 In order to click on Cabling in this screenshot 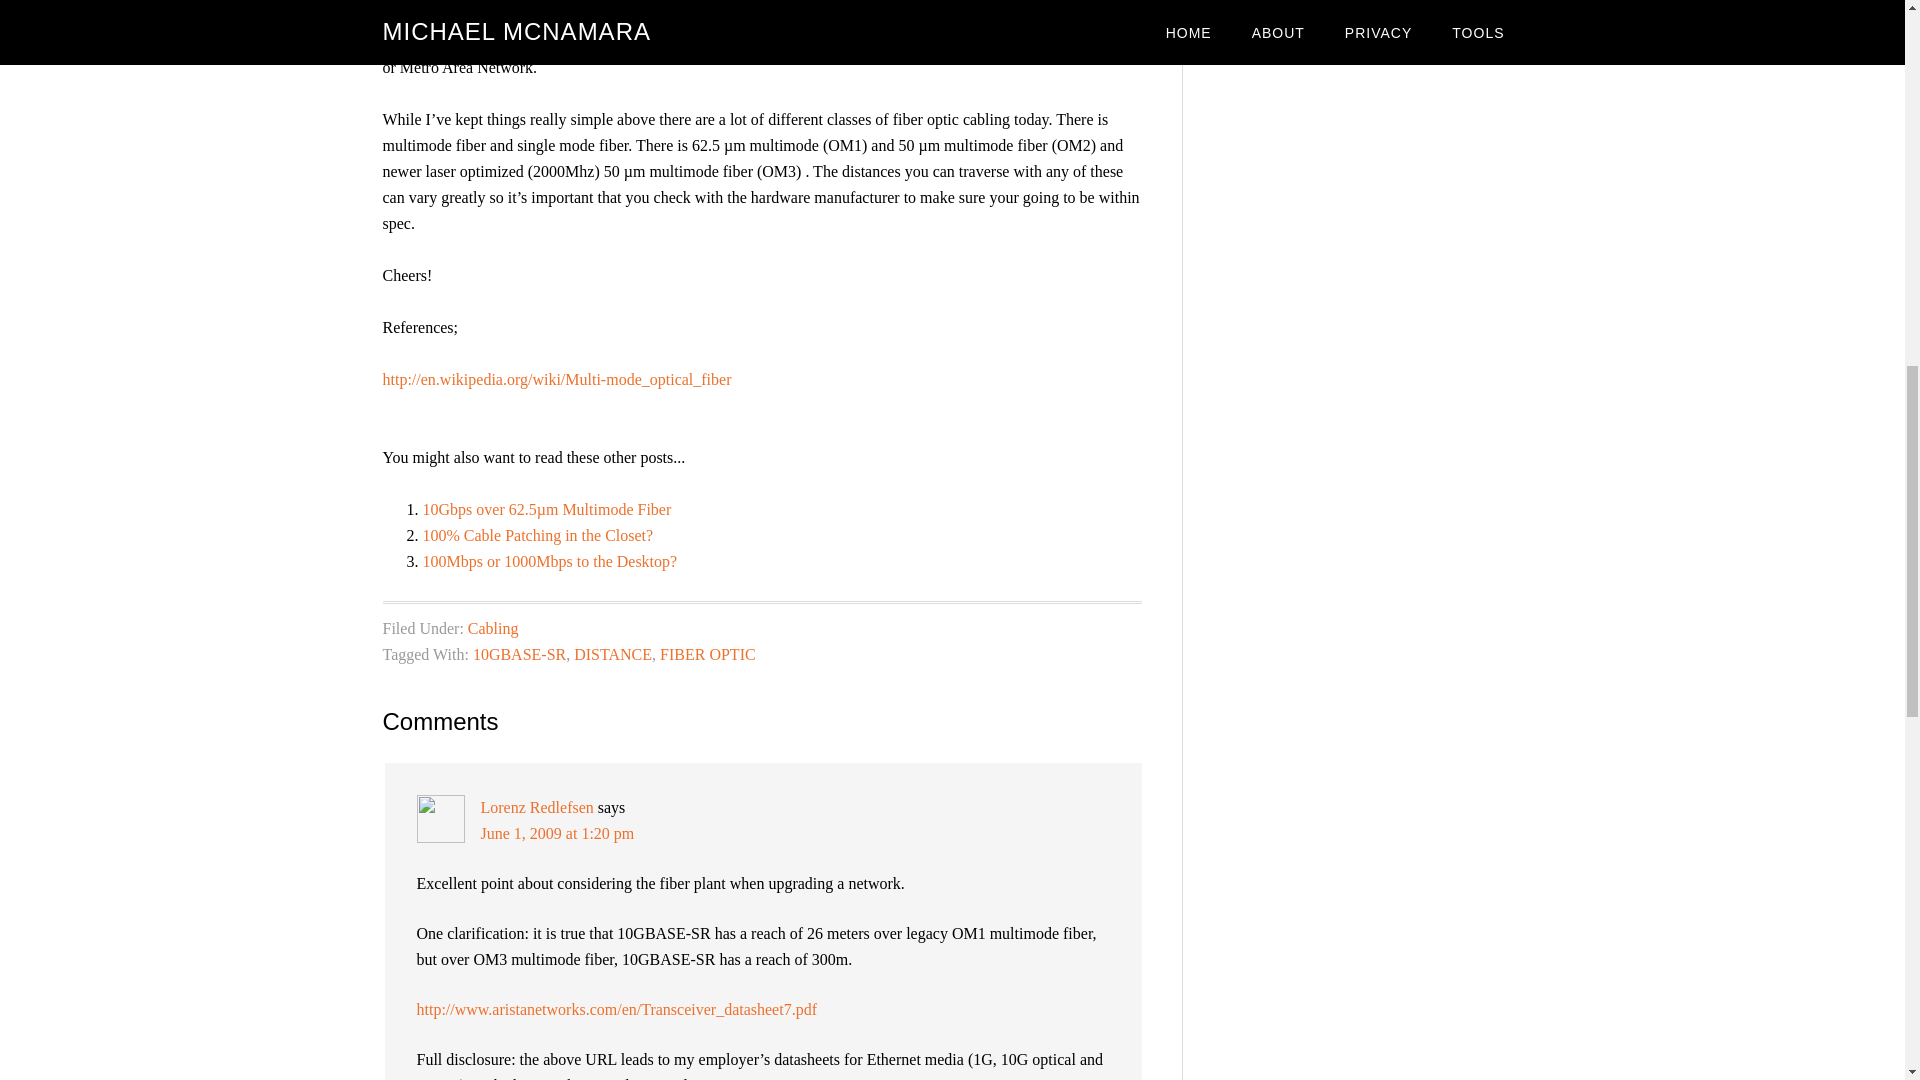, I will do `click(493, 628)`.